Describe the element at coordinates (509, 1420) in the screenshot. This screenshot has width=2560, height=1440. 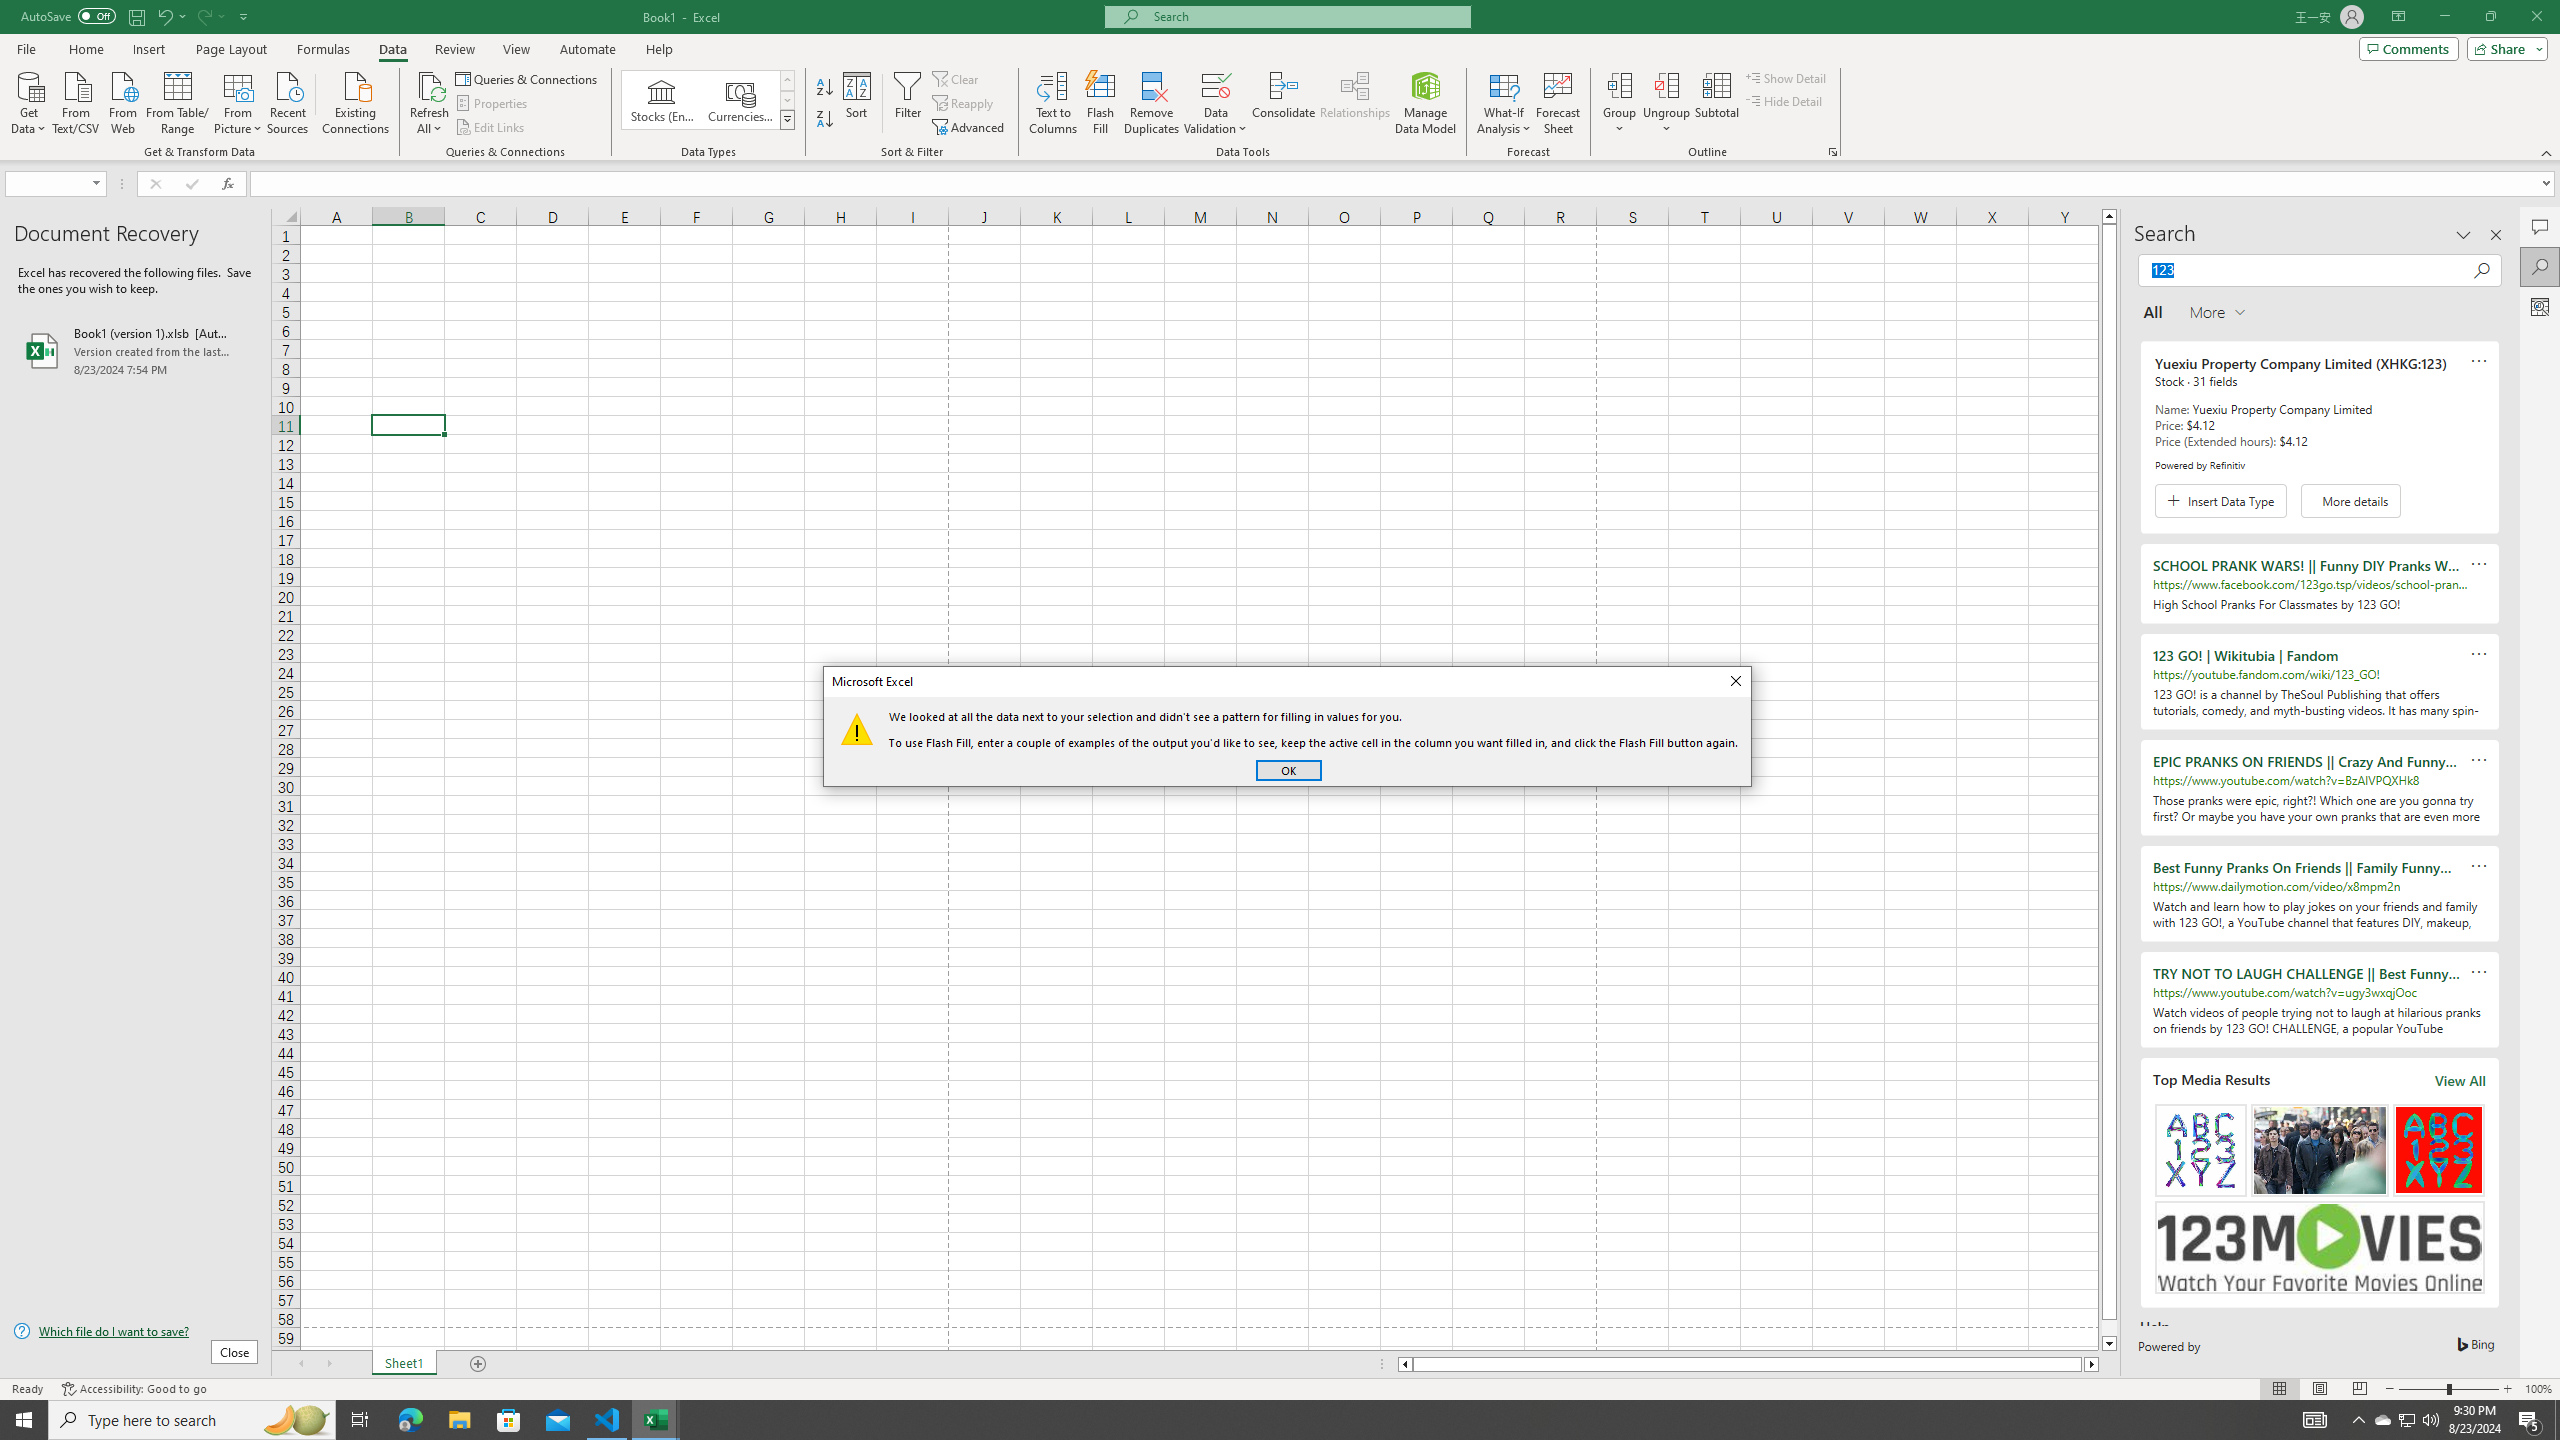
I see `Microsoft Store` at that location.